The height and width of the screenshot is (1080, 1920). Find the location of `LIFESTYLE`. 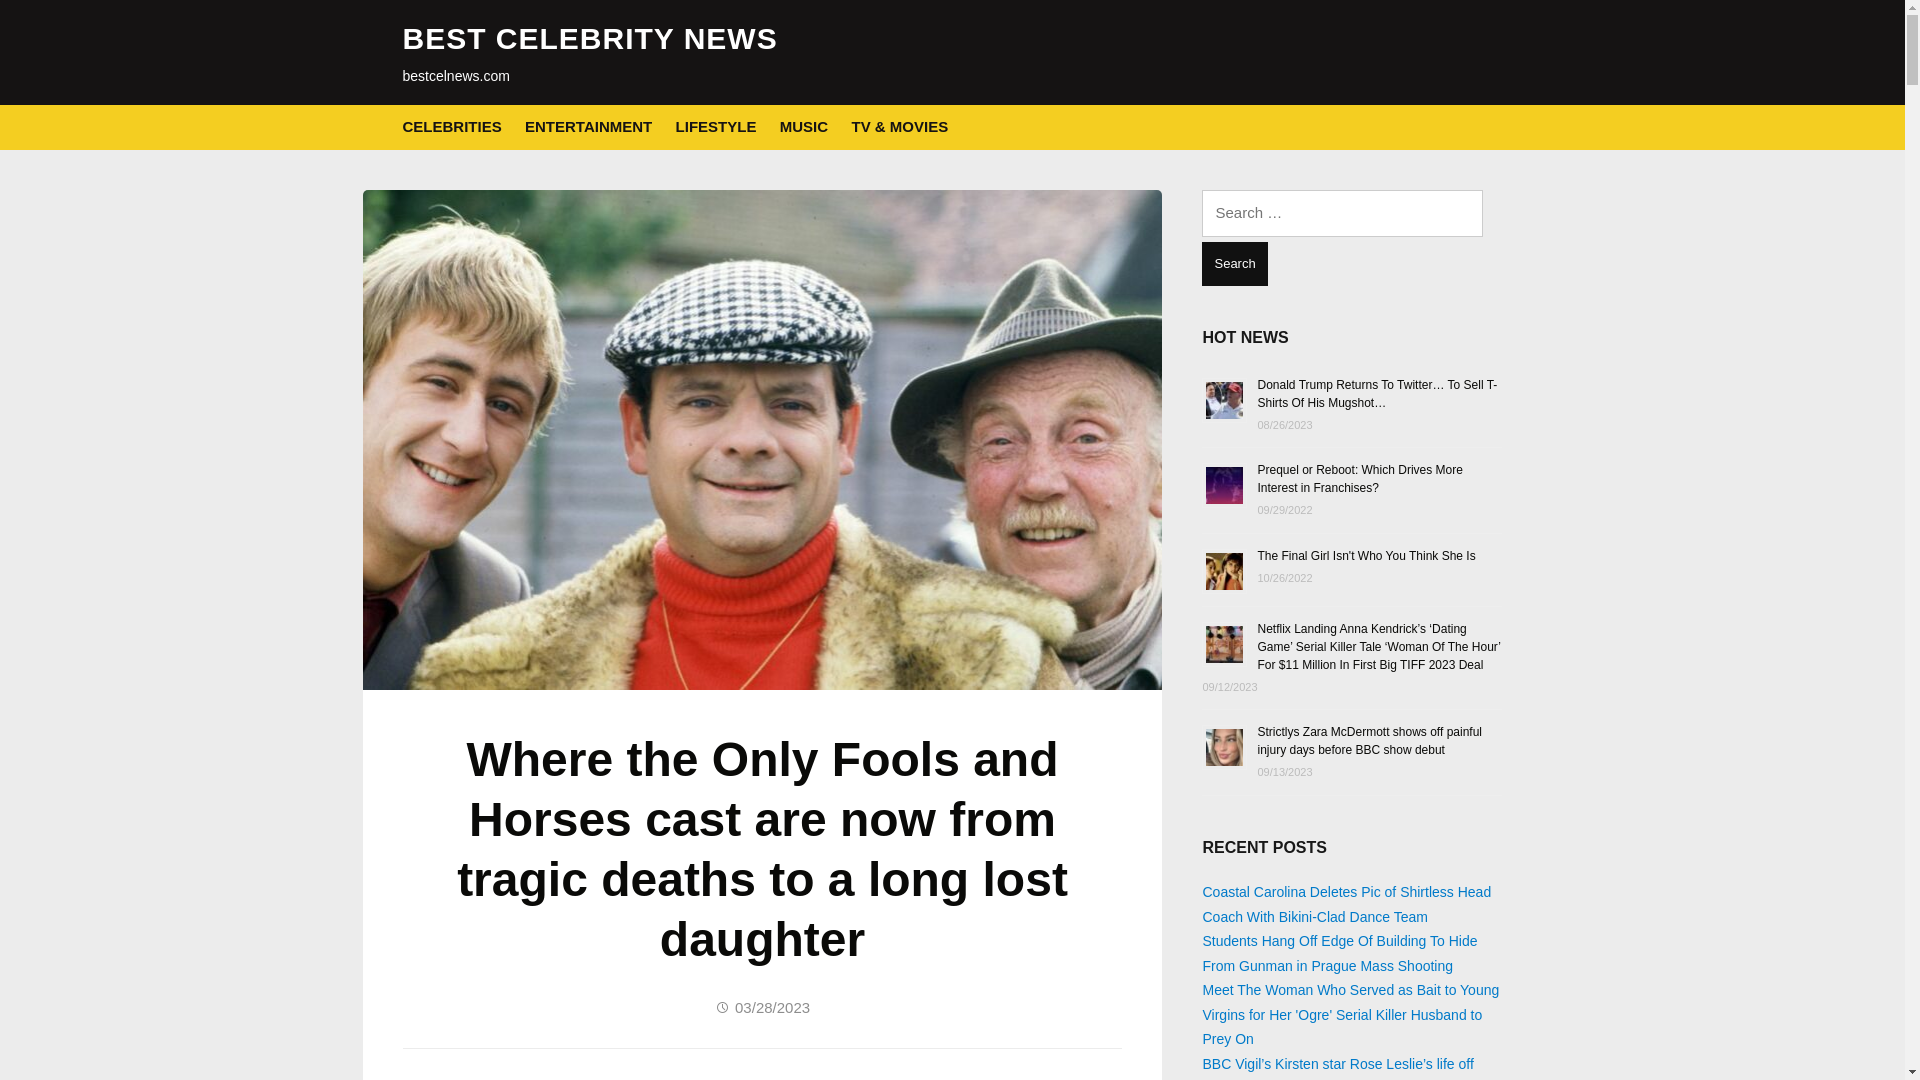

LIFESTYLE is located at coordinates (716, 127).